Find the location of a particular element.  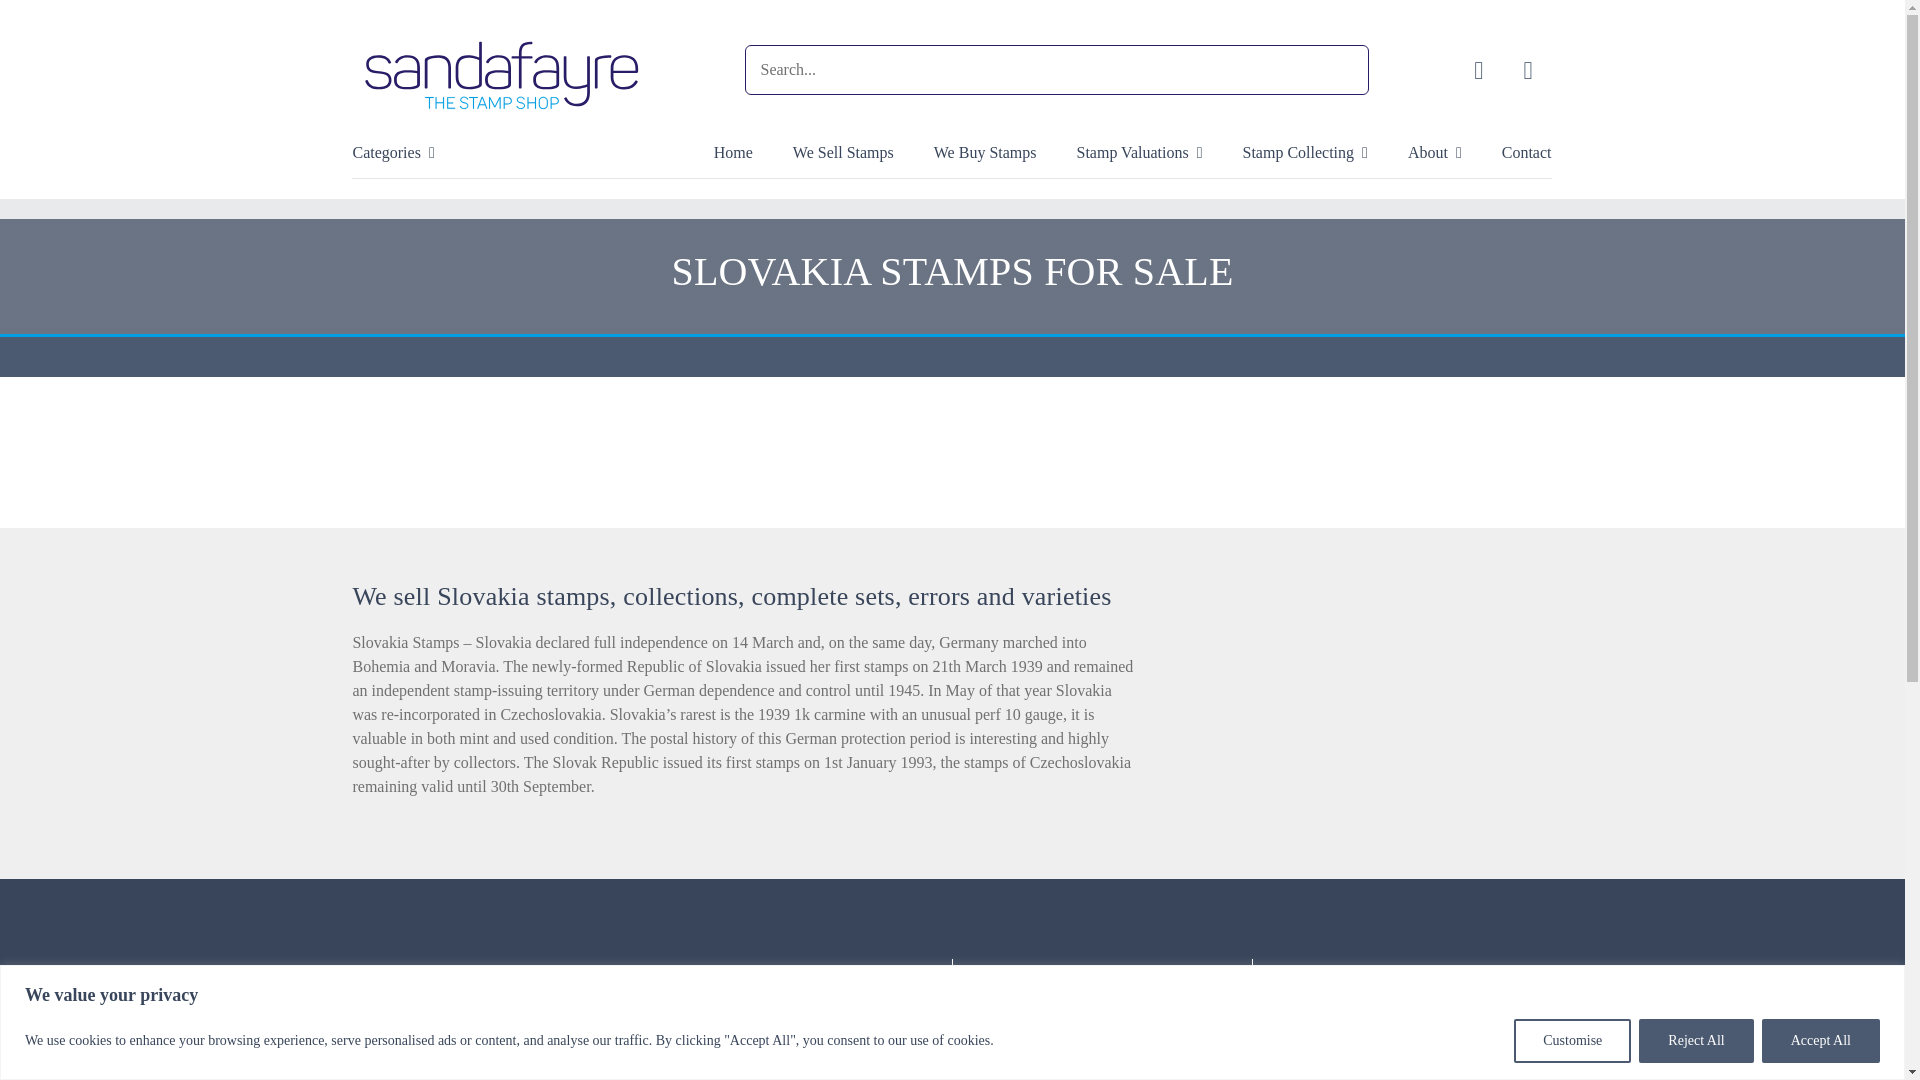

Accept All is located at coordinates (1820, 1040).